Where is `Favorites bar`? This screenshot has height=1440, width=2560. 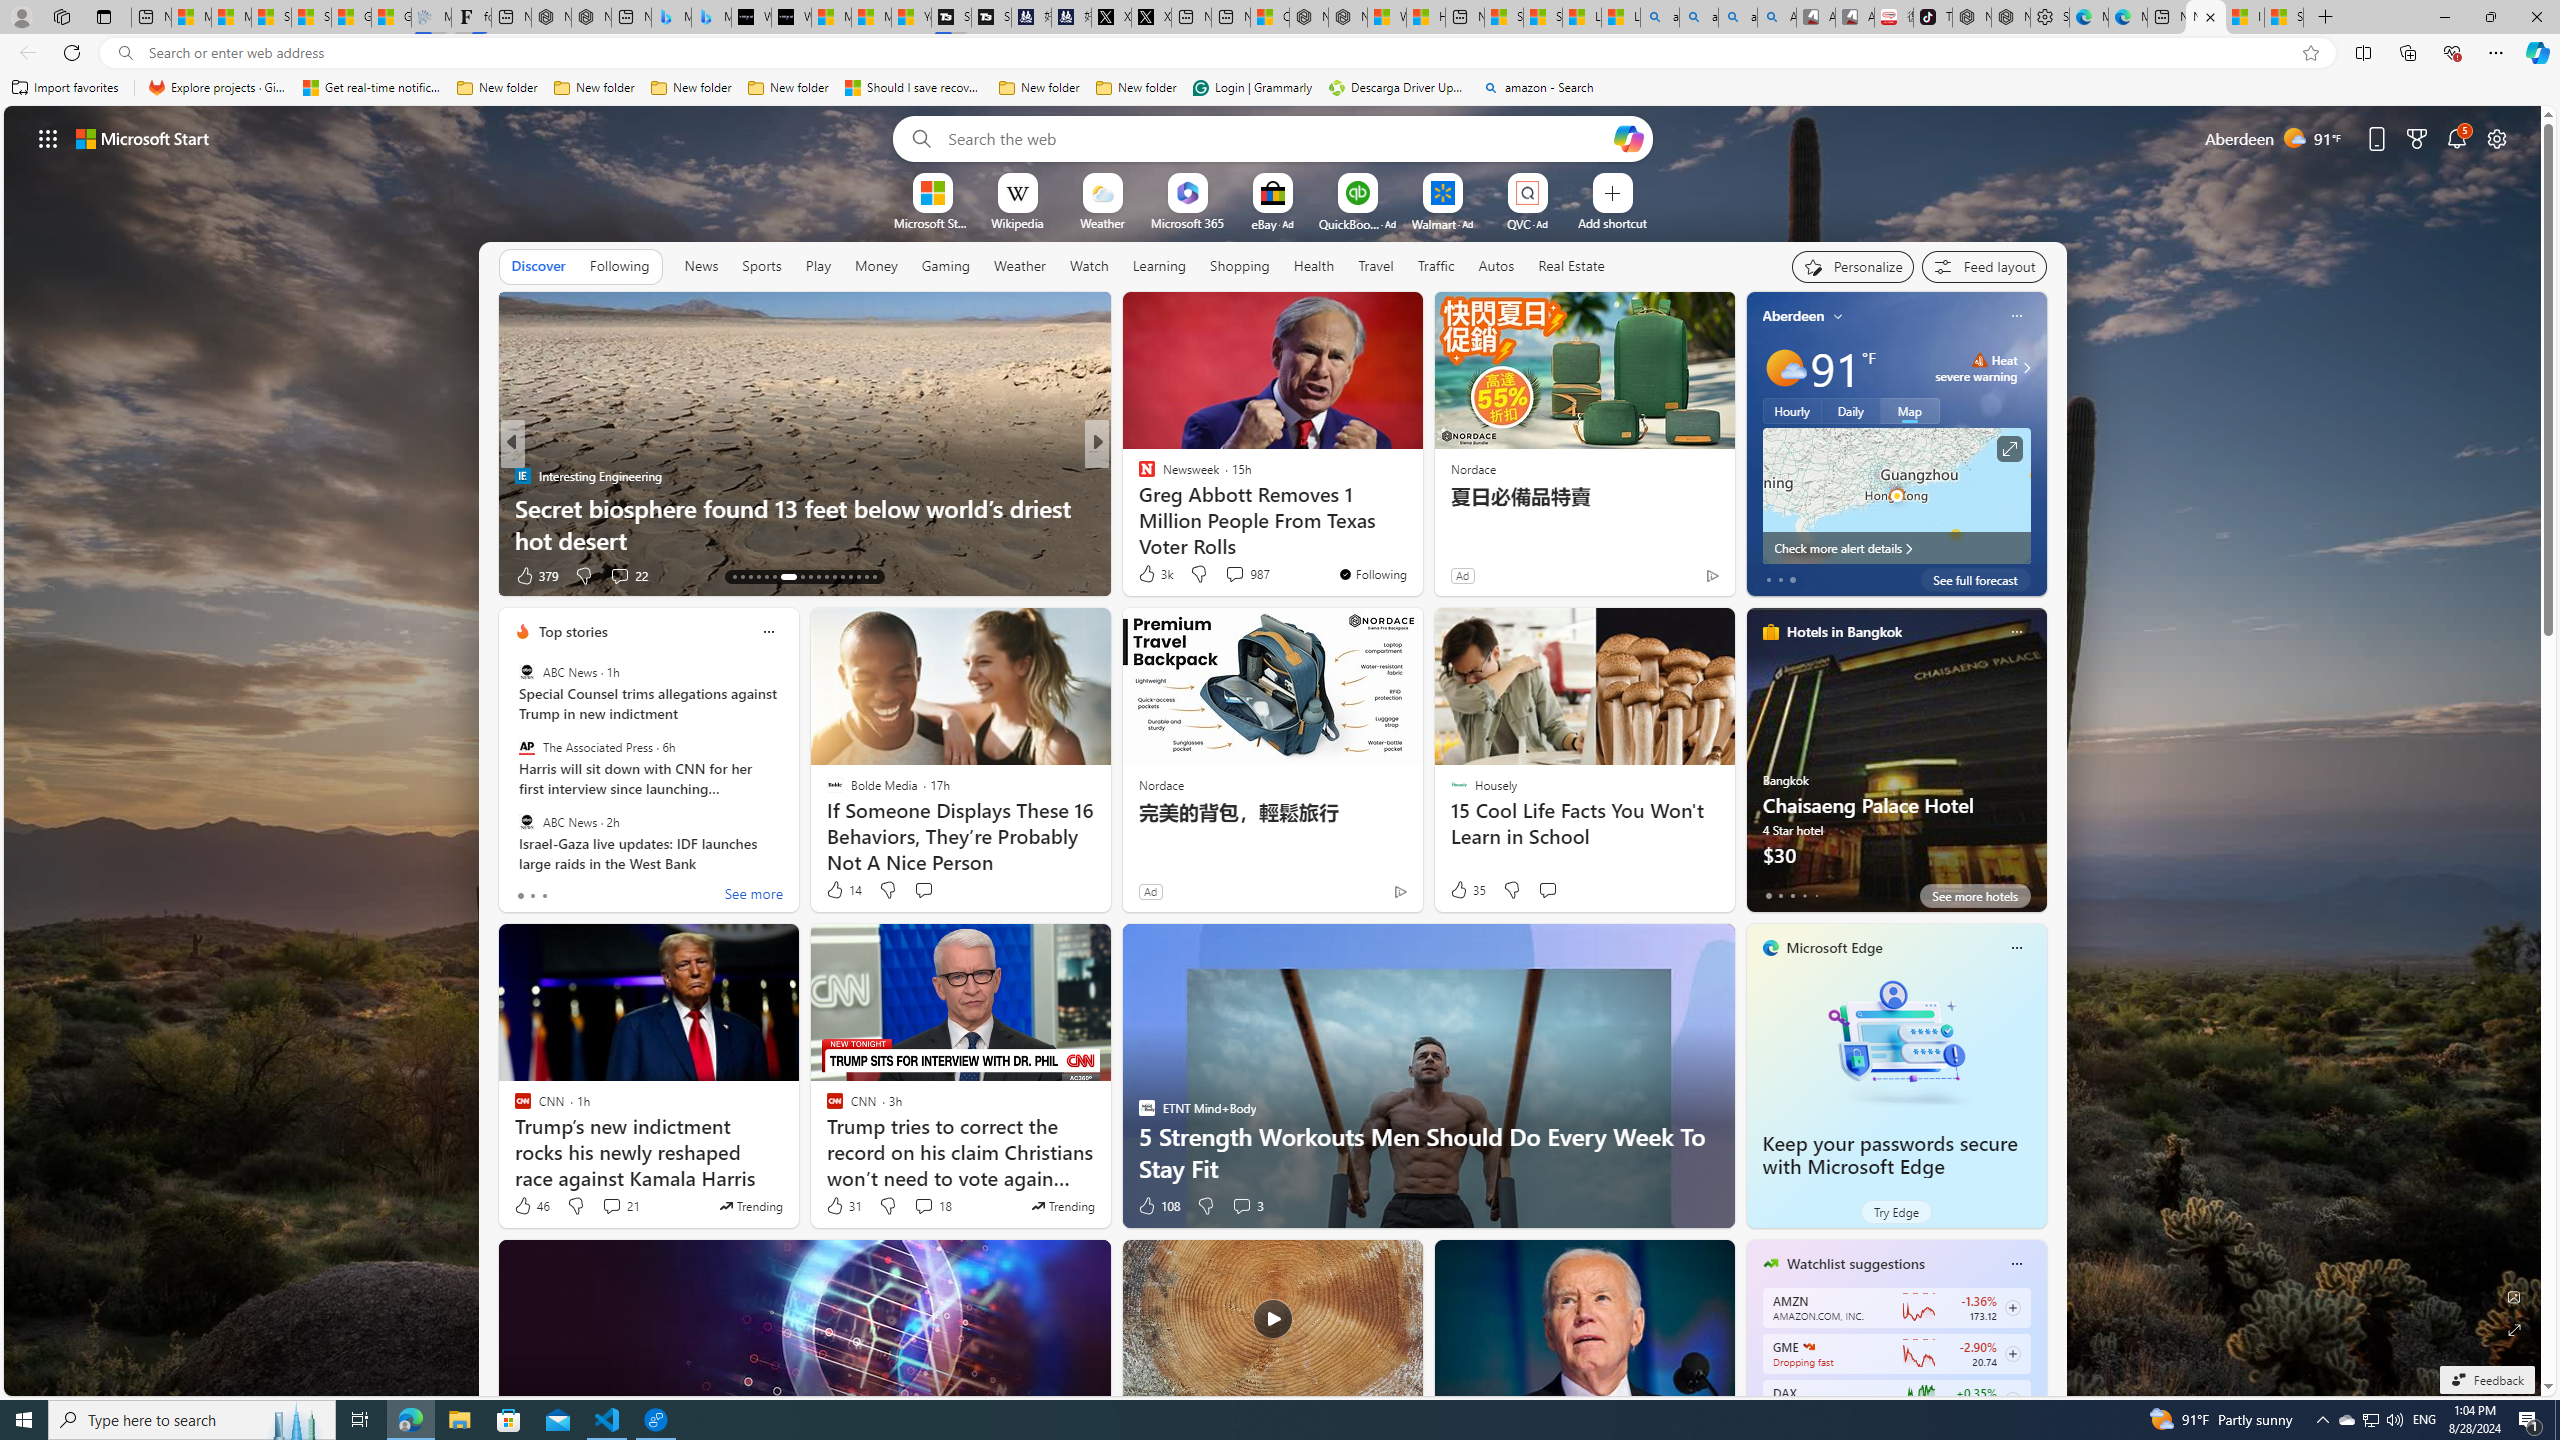
Favorites bar is located at coordinates (1280, 88).